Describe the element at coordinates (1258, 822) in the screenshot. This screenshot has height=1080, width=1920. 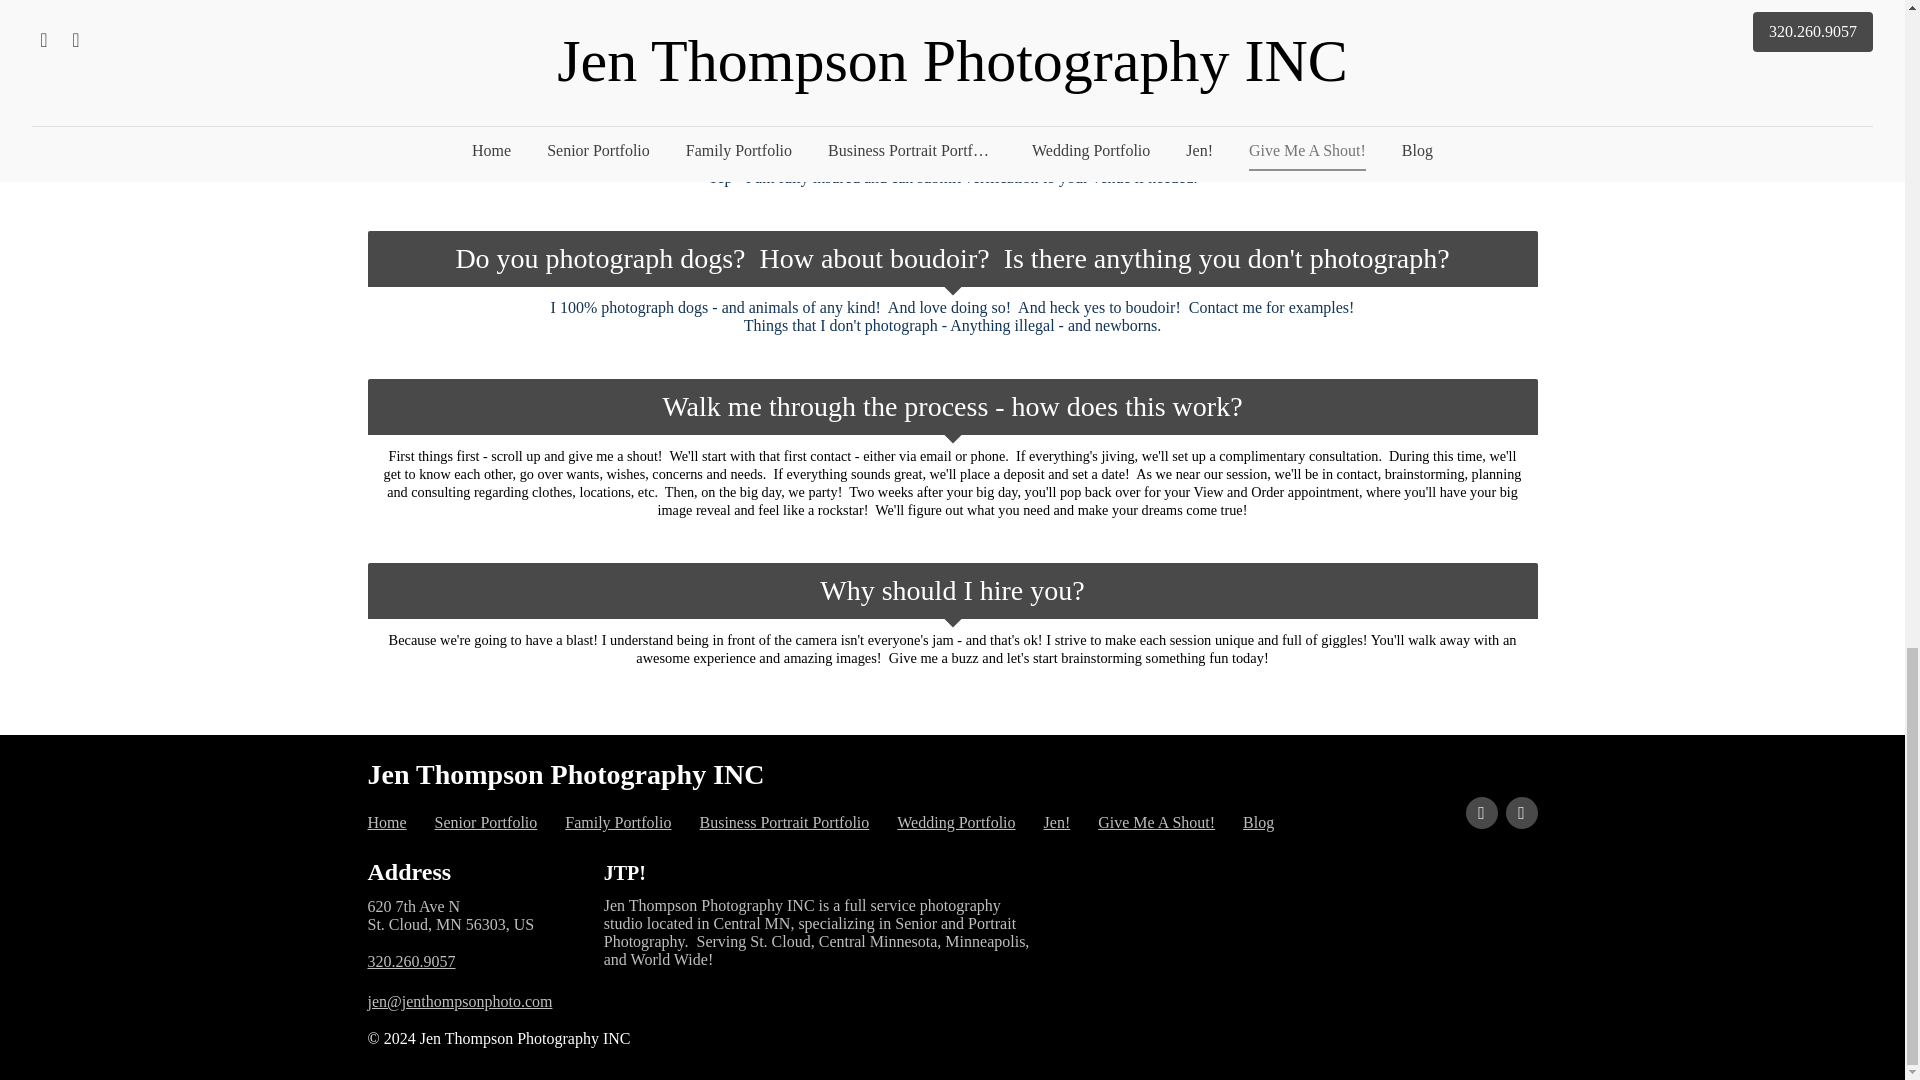
I see `Blog` at that location.